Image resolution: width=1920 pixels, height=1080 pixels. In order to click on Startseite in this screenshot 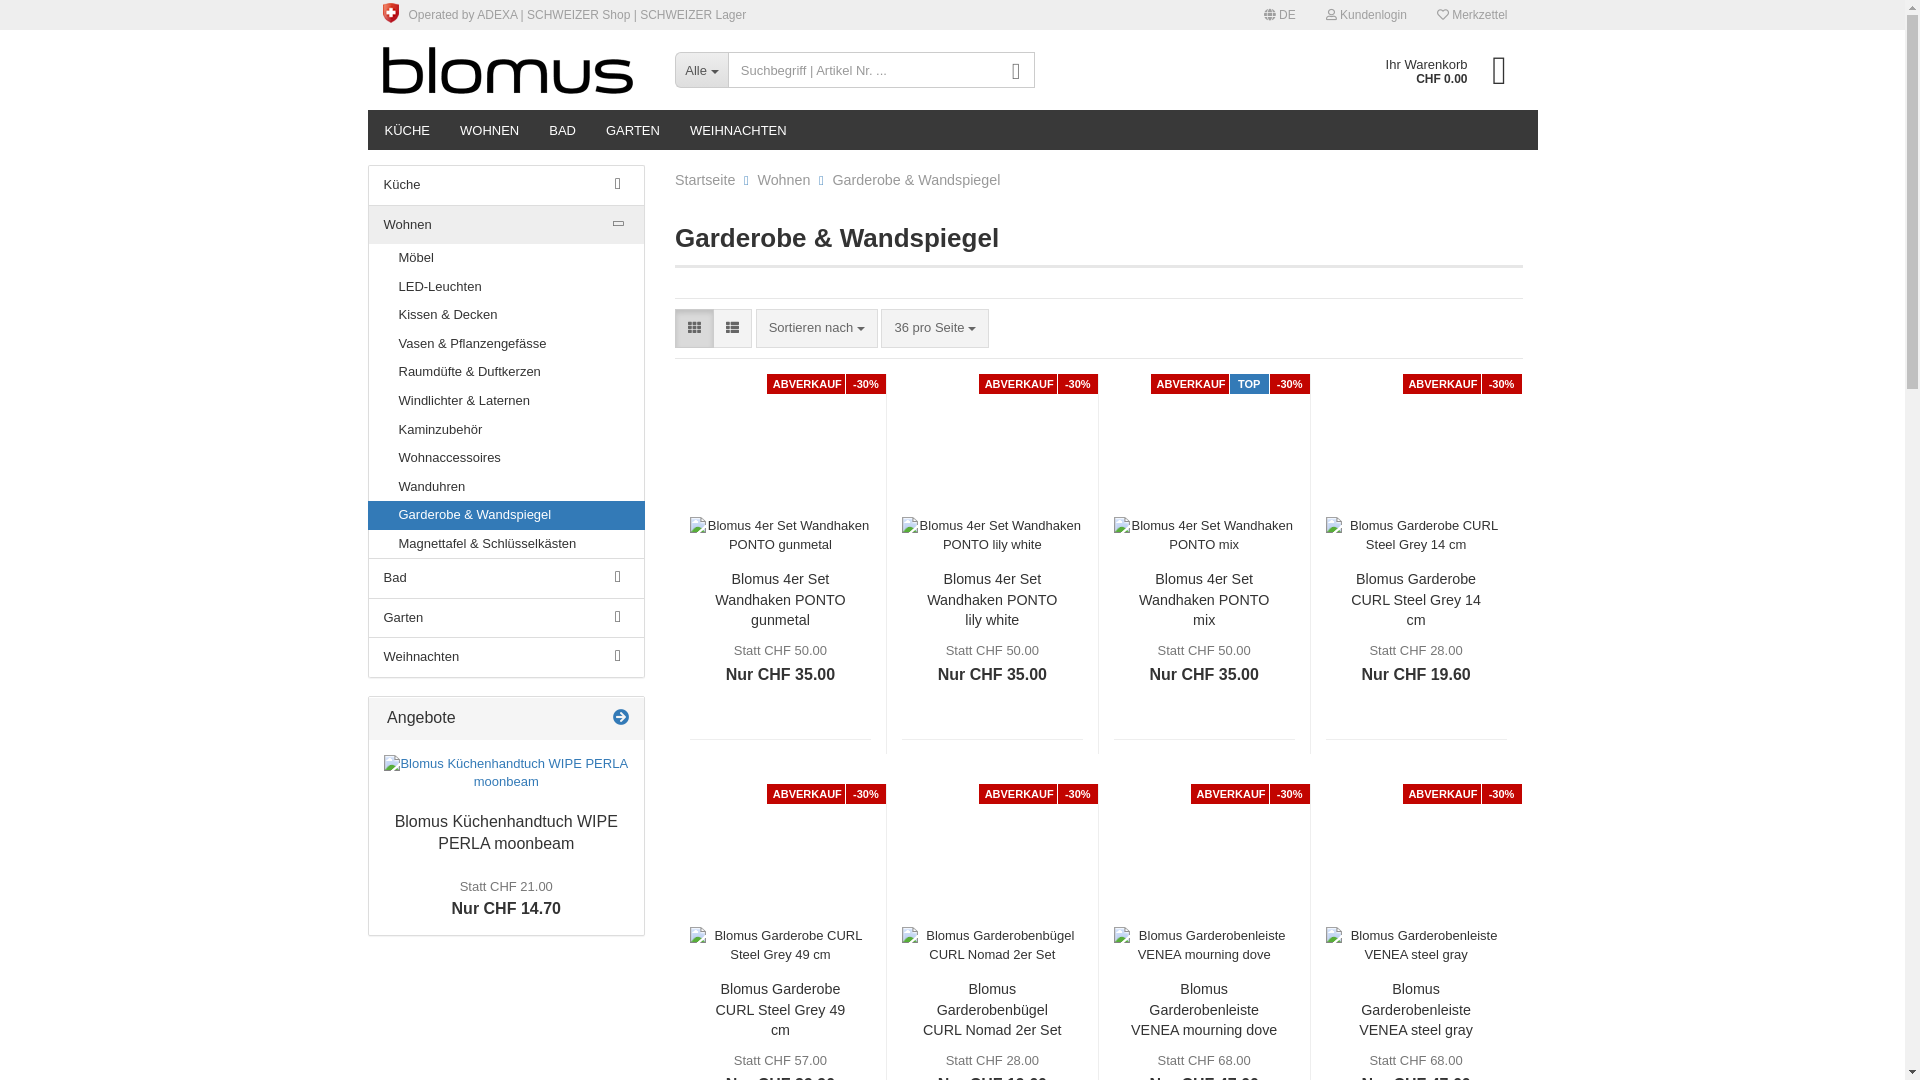, I will do `click(705, 180)`.